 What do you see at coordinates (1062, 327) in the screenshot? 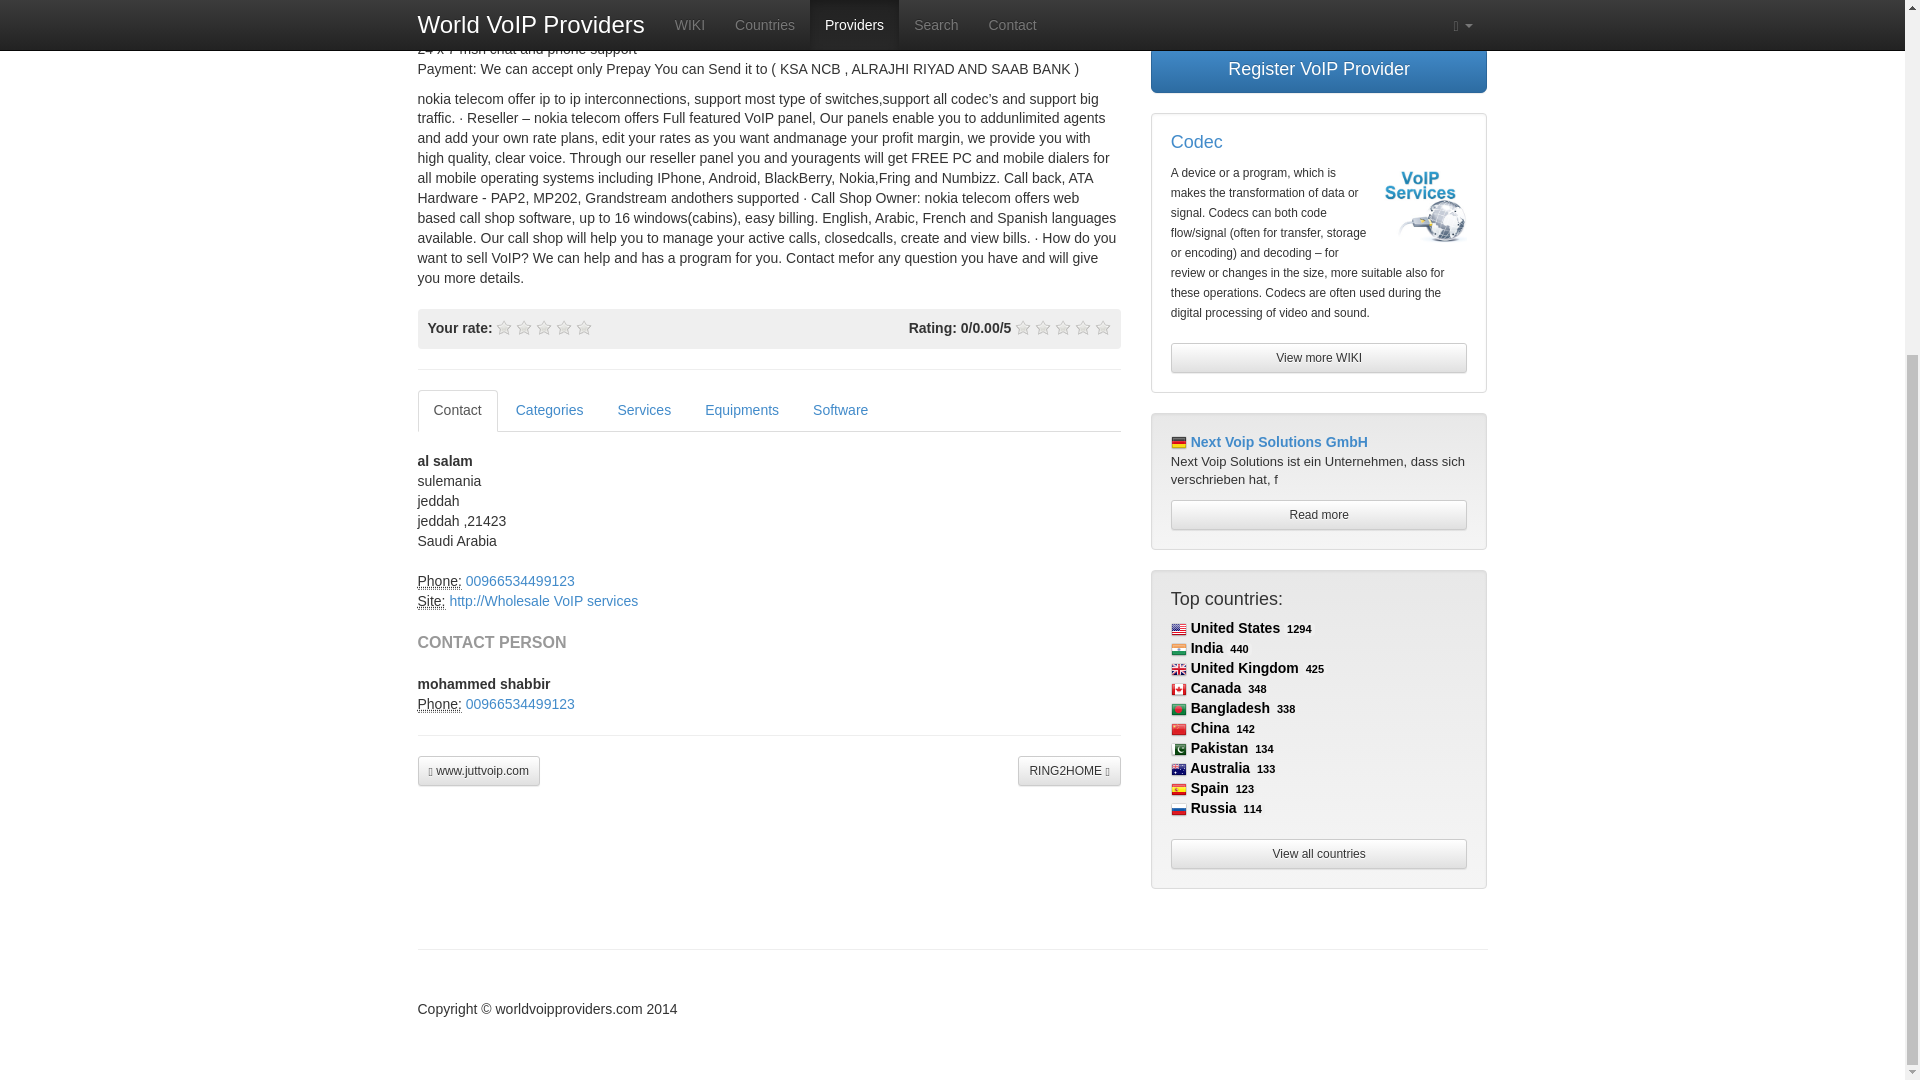
I see `Not rated yet!` at bounding box center [1062, 327].